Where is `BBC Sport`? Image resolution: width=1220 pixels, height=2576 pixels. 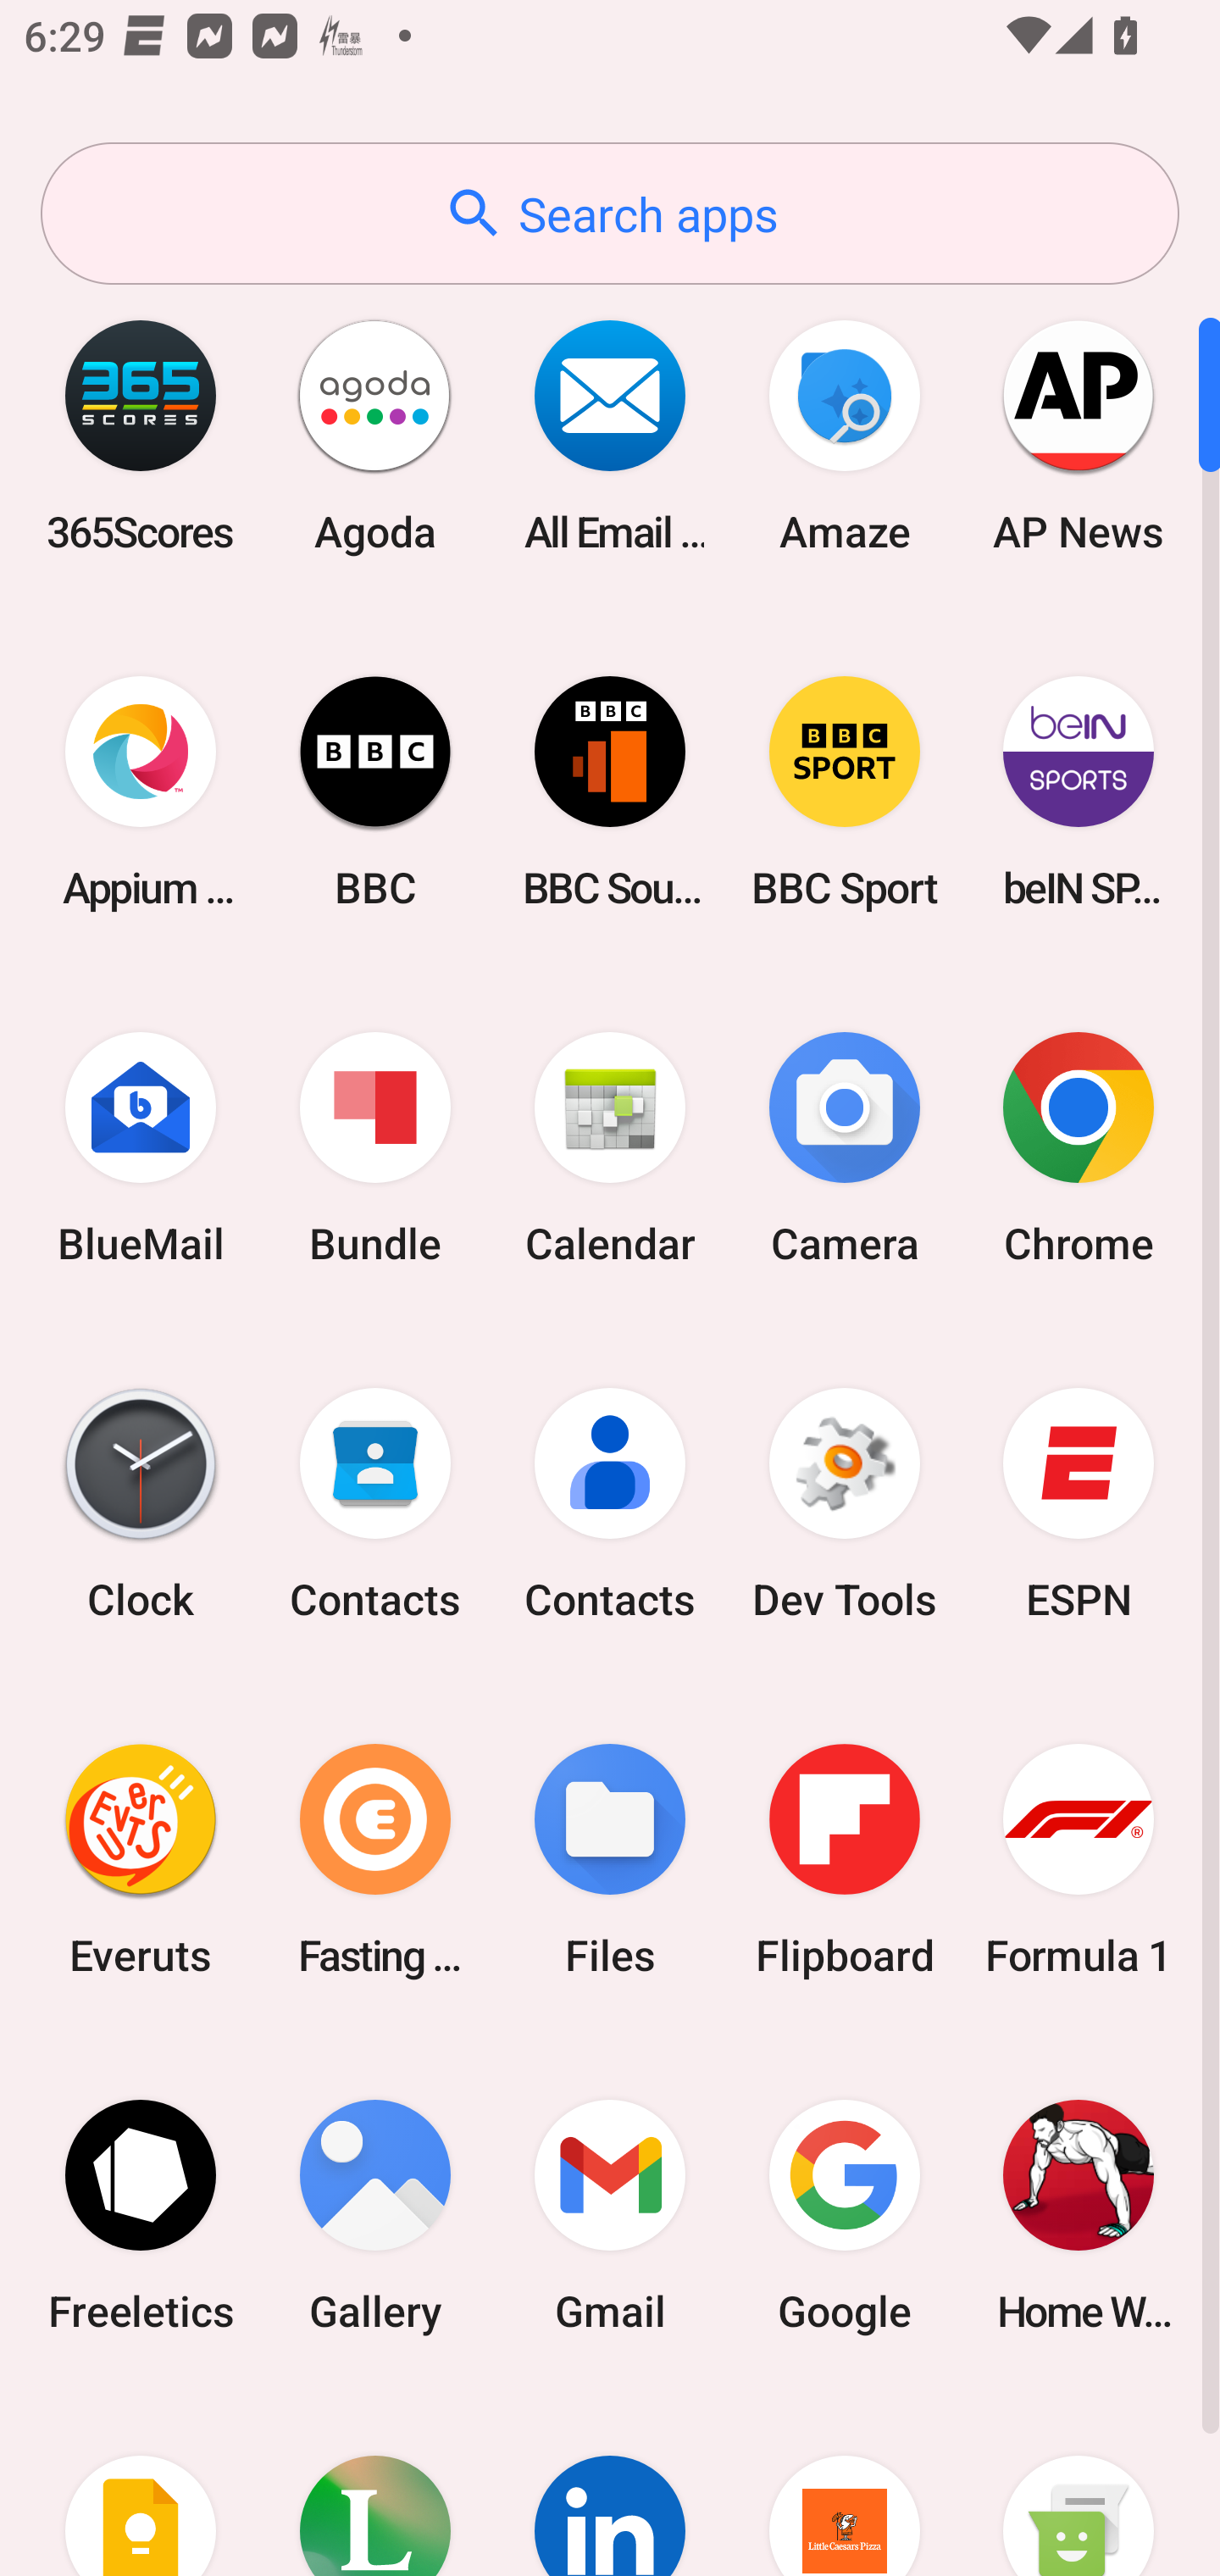 BBC Sport is located at coordinates (844, 791).